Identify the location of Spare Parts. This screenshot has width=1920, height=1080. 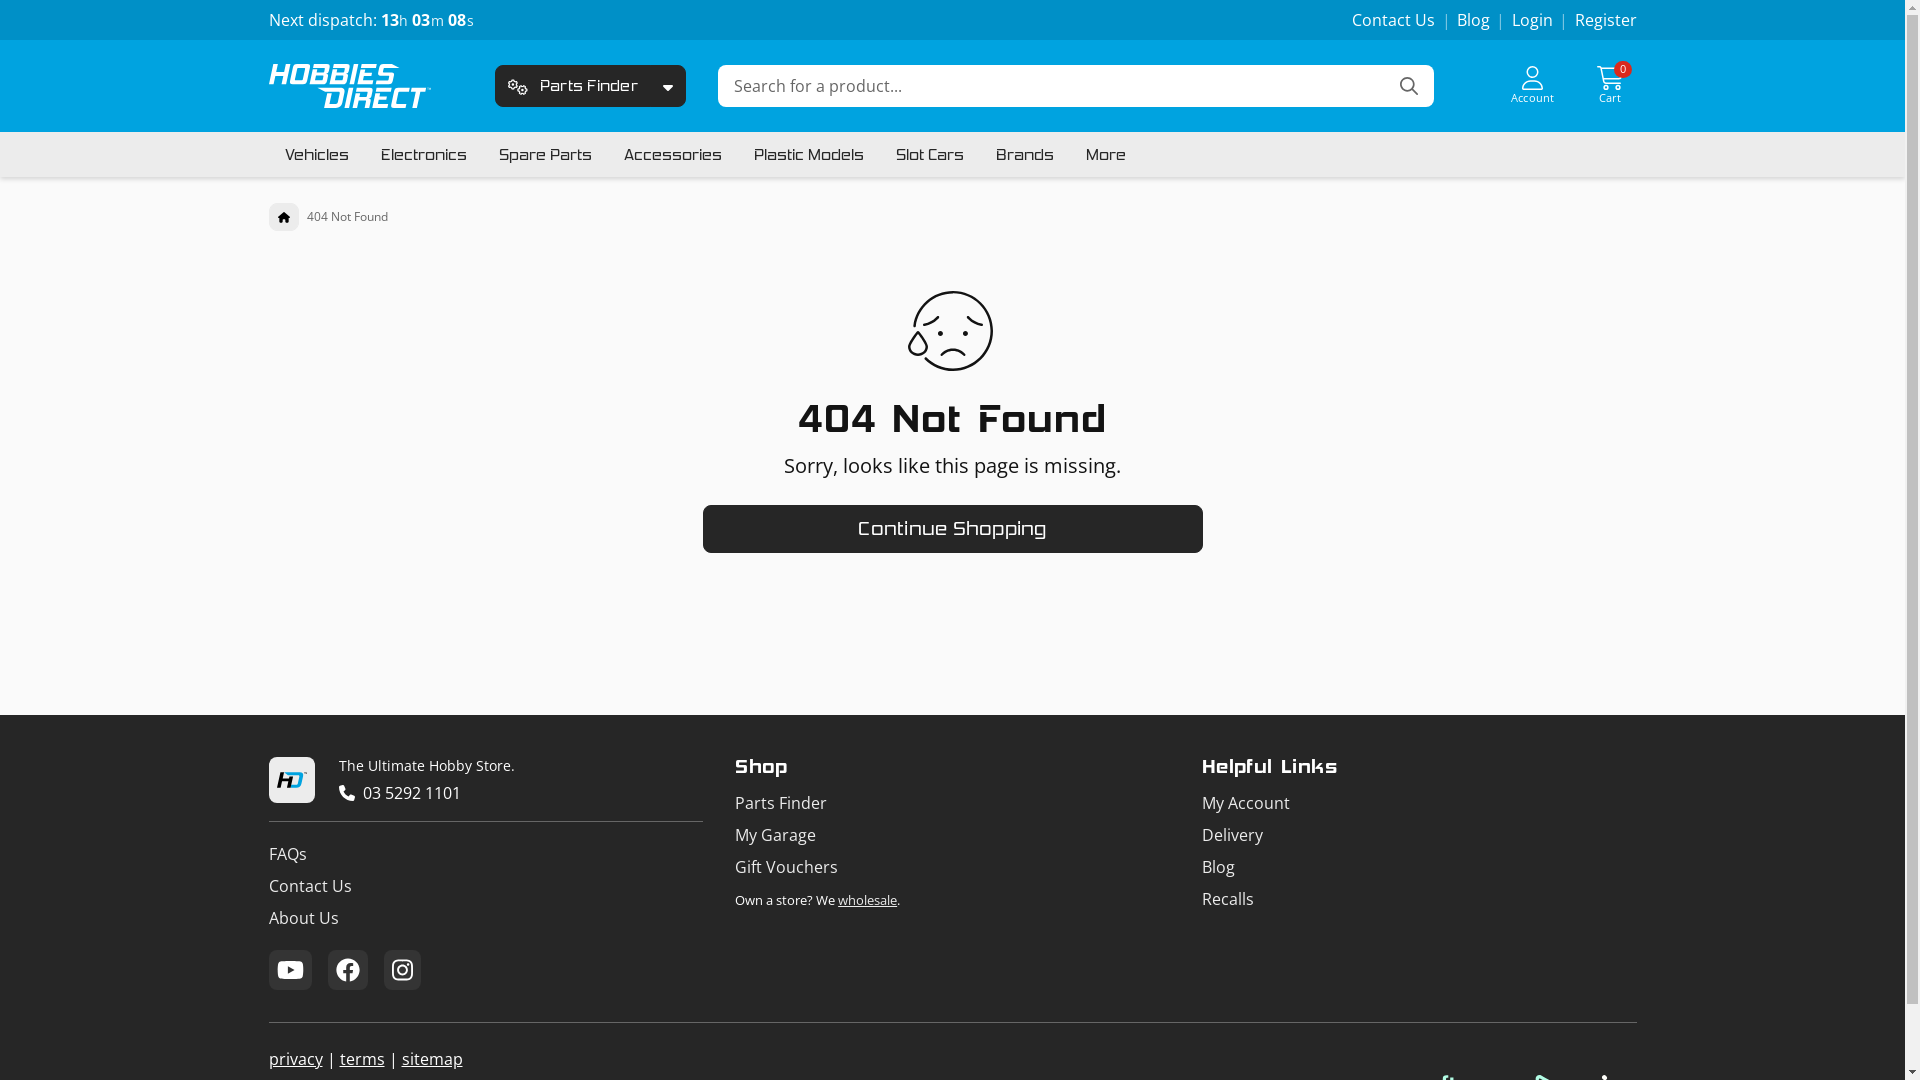
(544, 154).